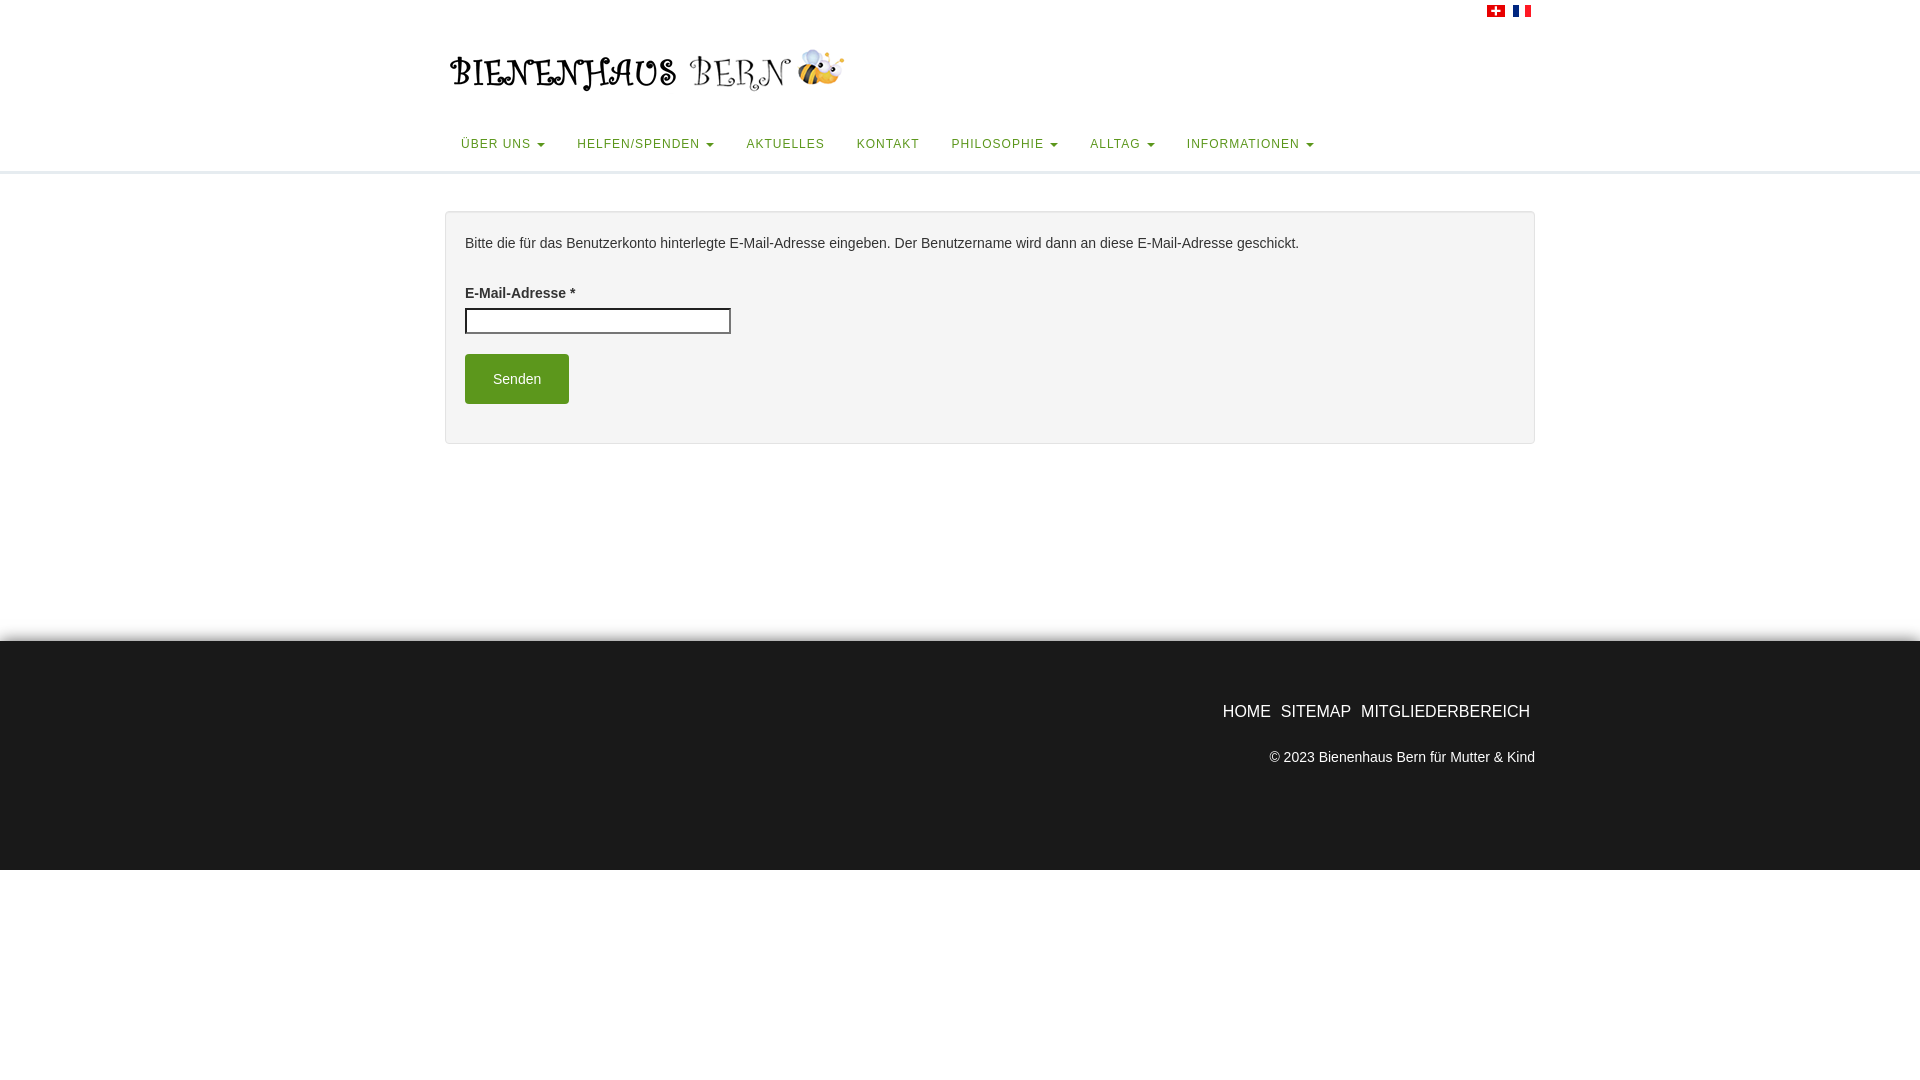 The image size is (1920, 1080). What do you see at coordinates (785, 146) in the screenshot?
I see `AKTUELLES` at bounding box center [785, 146].